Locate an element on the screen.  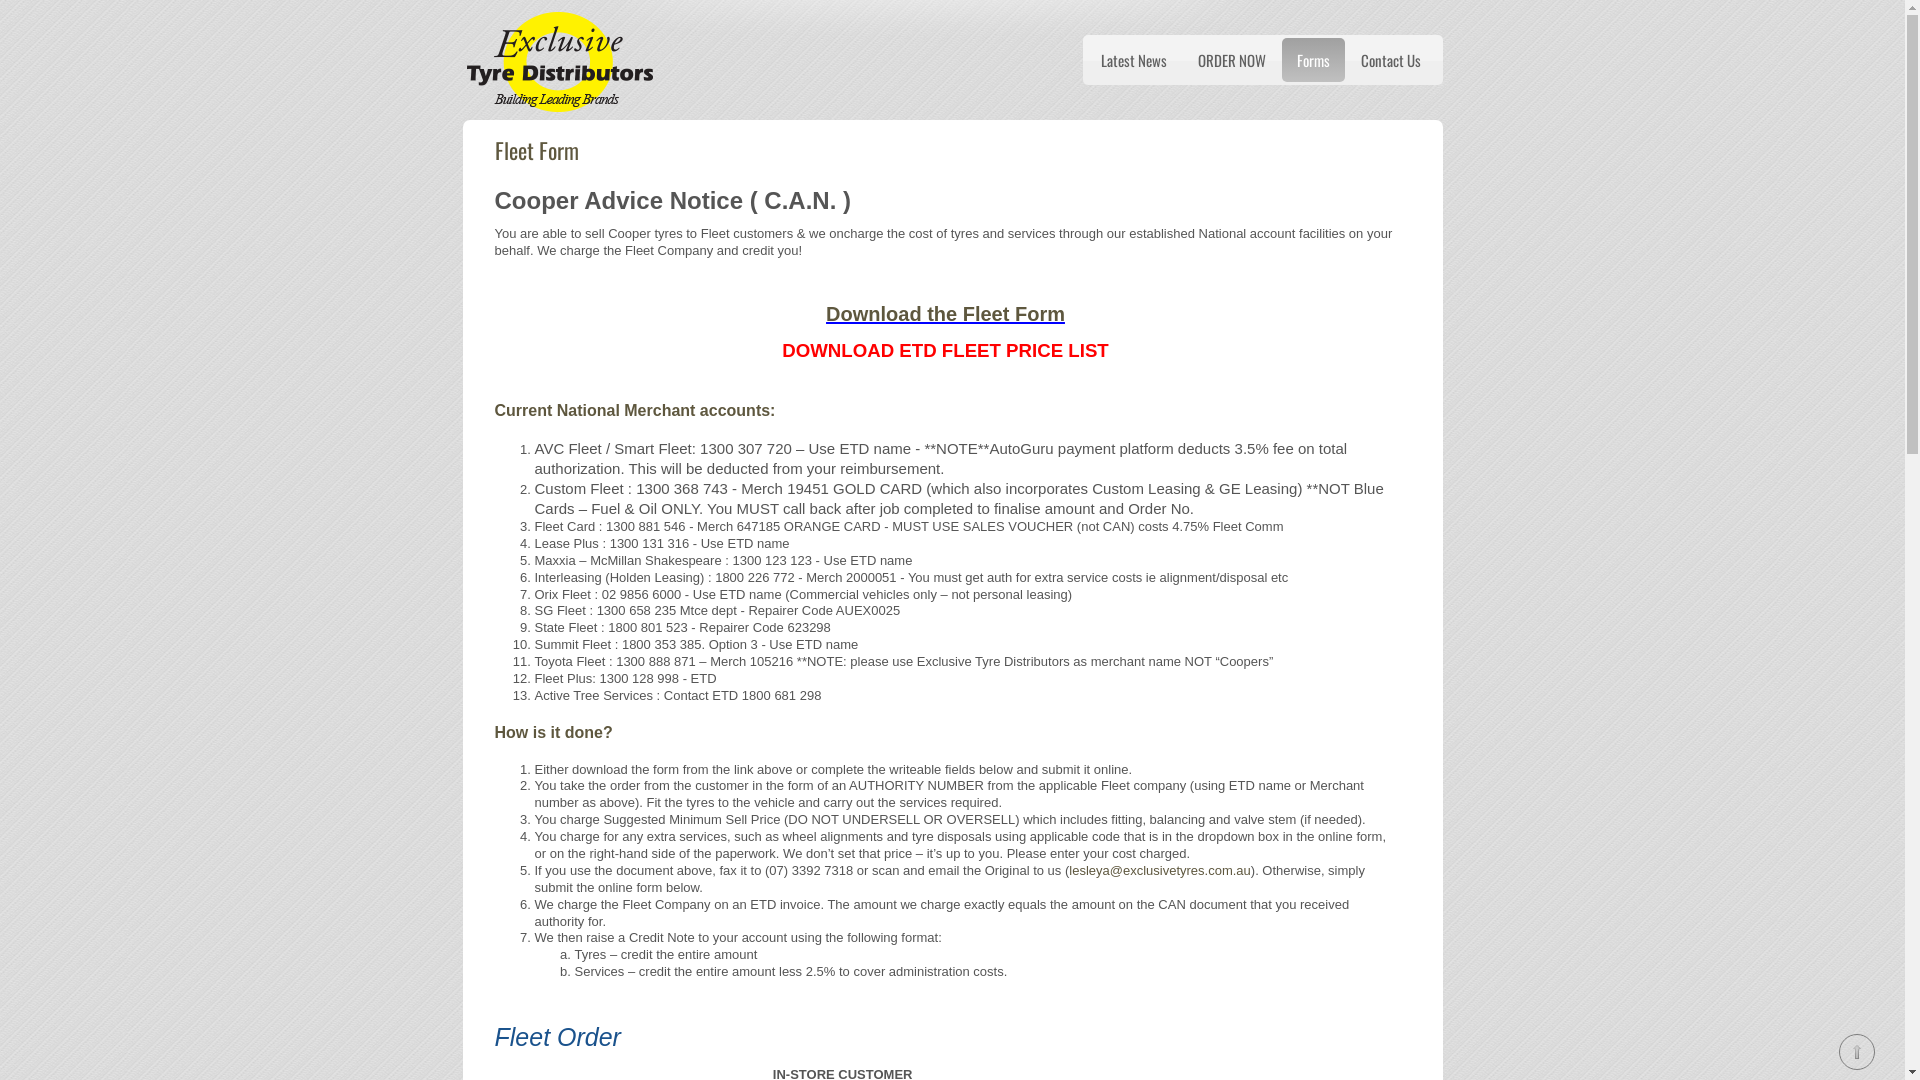
  is located at coordinates (496, 376).